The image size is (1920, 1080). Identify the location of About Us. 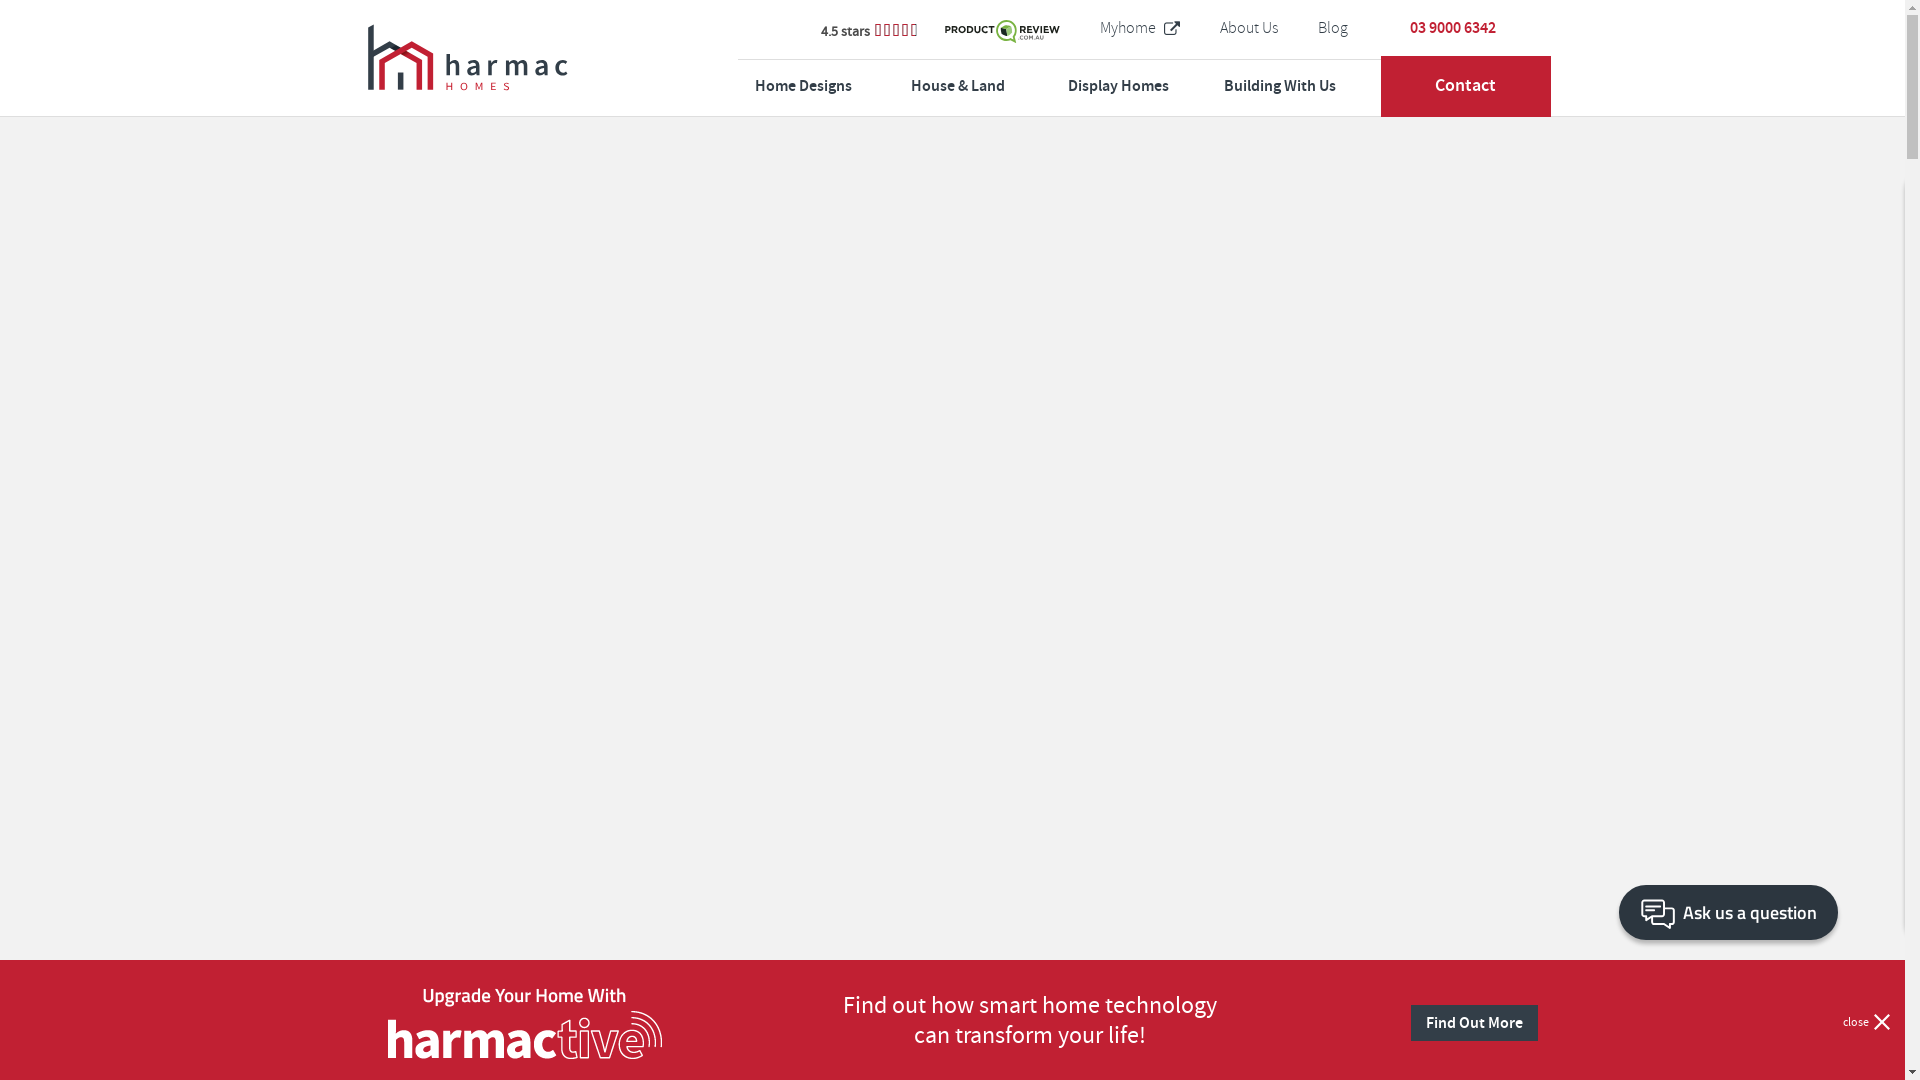
(1249, 28).